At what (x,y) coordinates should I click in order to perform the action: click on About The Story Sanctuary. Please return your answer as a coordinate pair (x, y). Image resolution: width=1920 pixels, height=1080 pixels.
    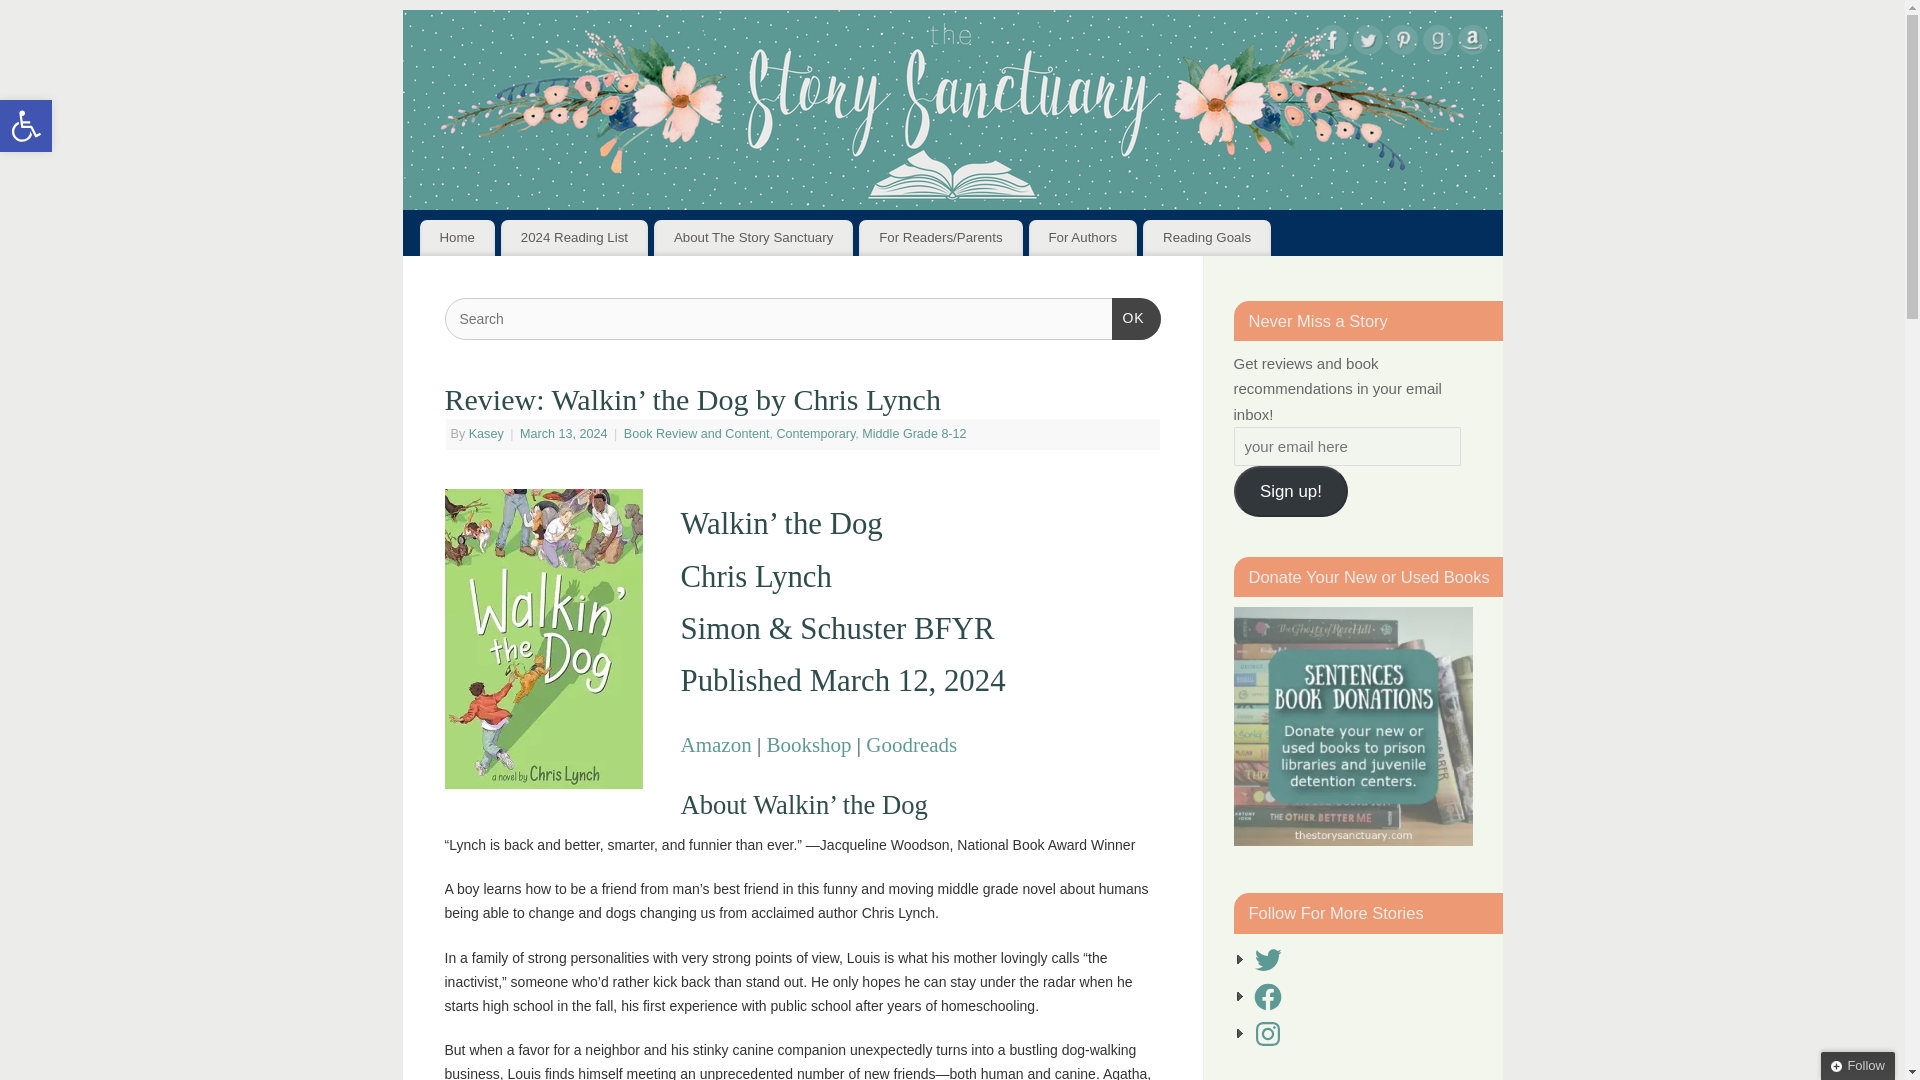
    Looking at the image, I should click on (753, 238).